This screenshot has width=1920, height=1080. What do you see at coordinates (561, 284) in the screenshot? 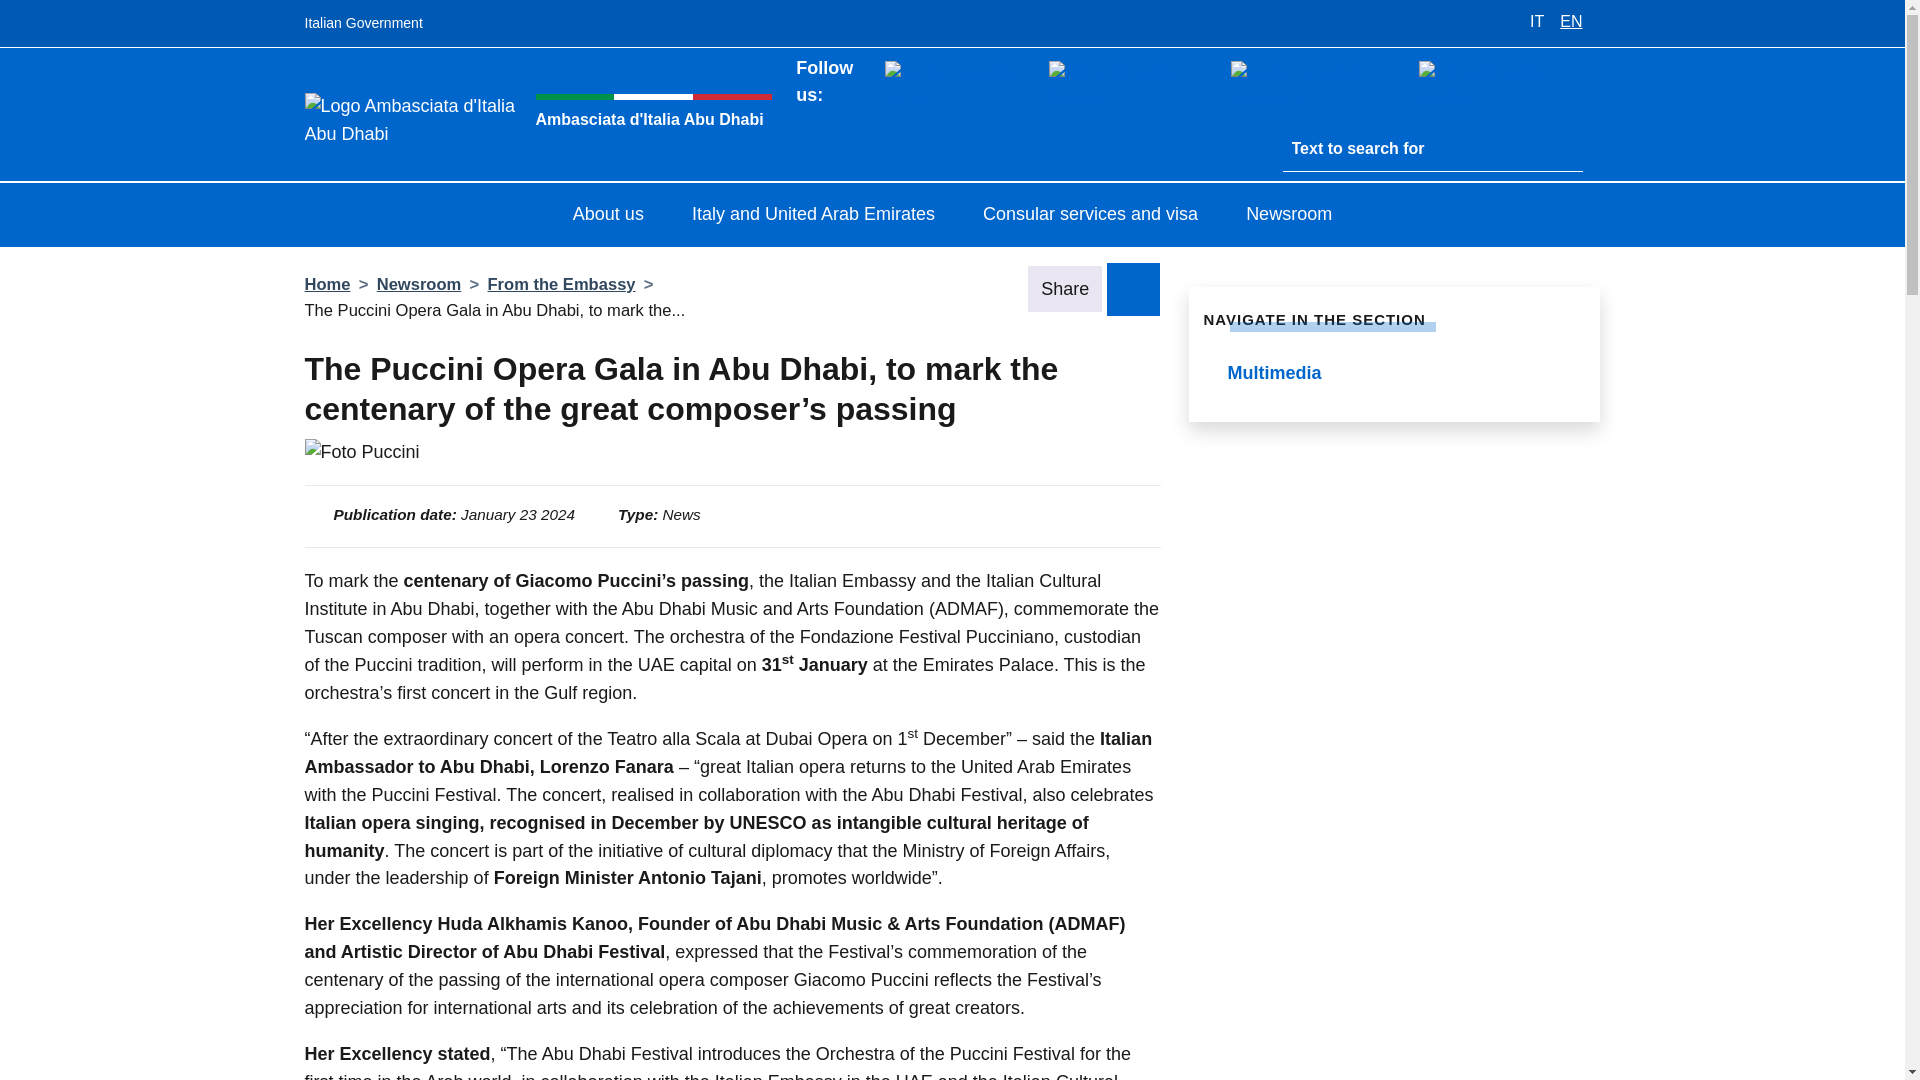
I see `From the Embassy` at bounding box center [561, 284].